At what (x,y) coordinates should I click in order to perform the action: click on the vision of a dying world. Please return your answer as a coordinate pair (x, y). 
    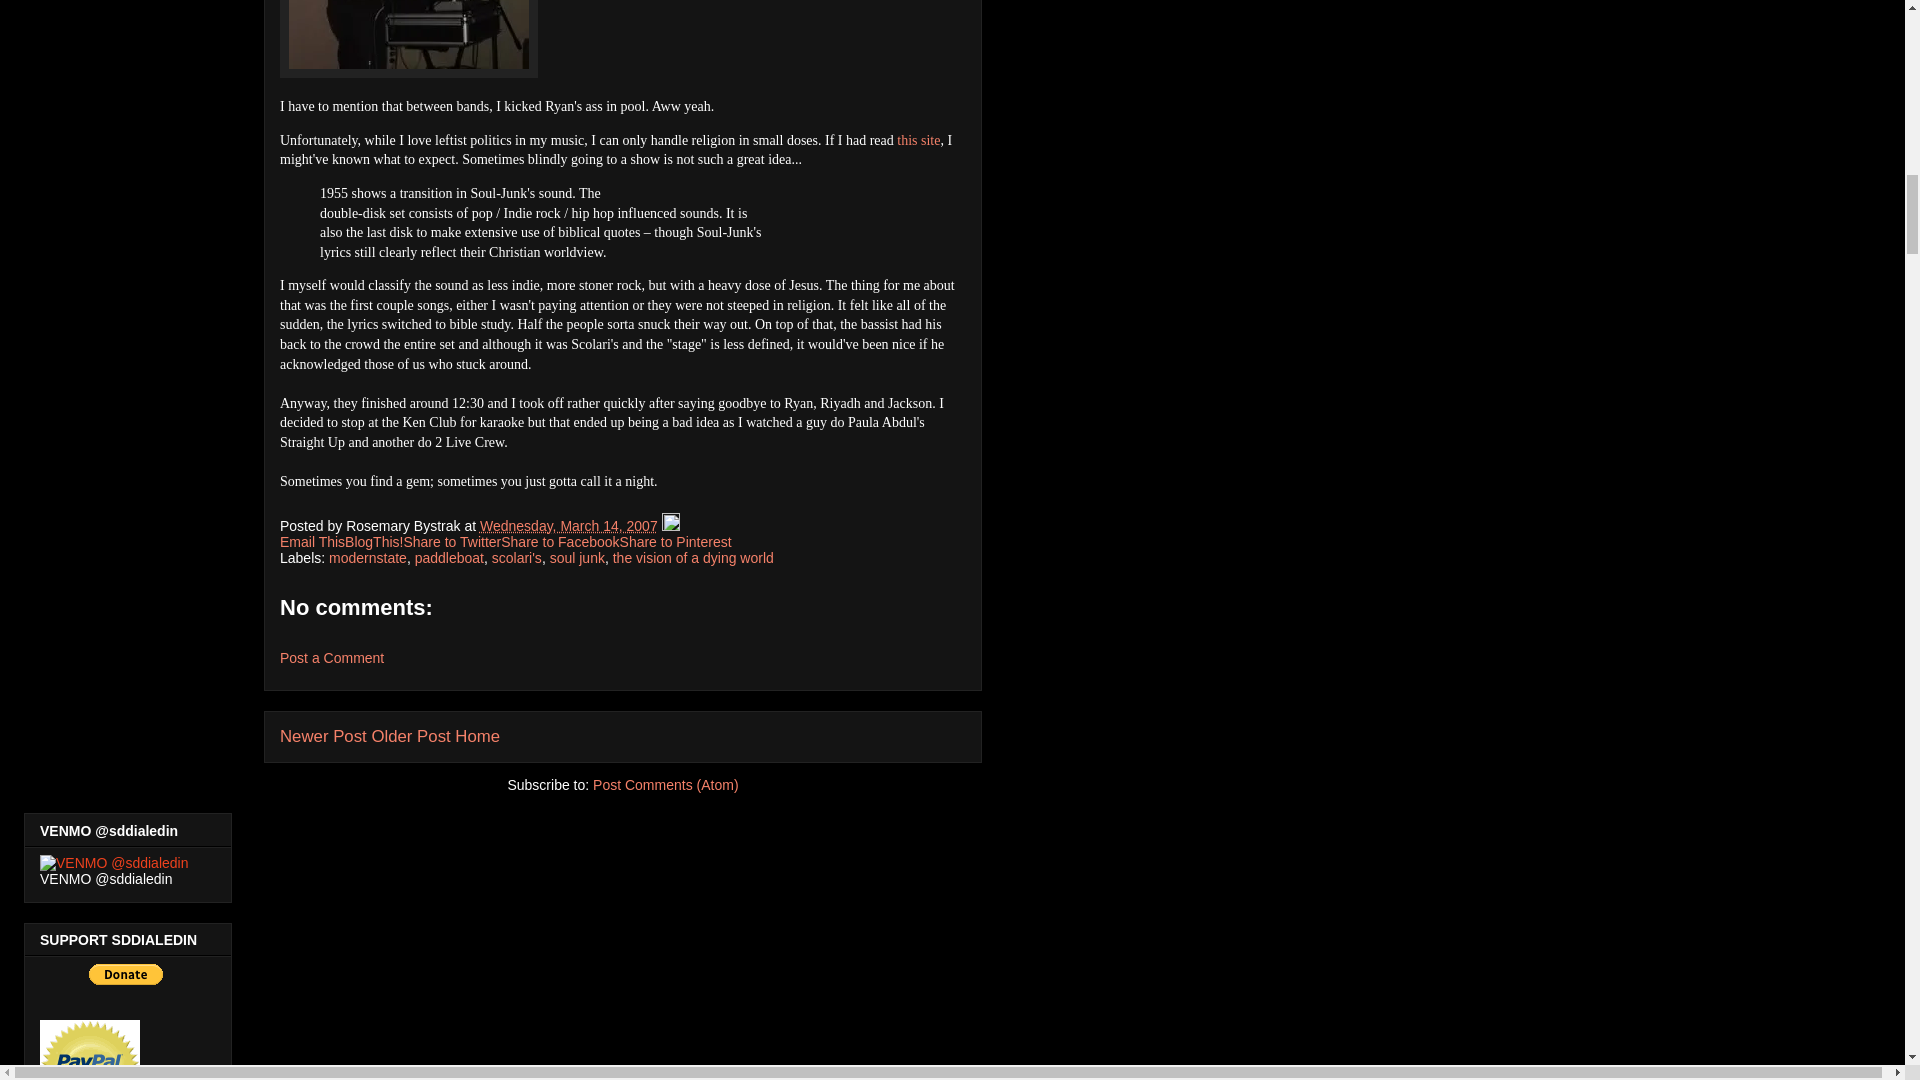
    Looking at the image, I should click on (692, 557).